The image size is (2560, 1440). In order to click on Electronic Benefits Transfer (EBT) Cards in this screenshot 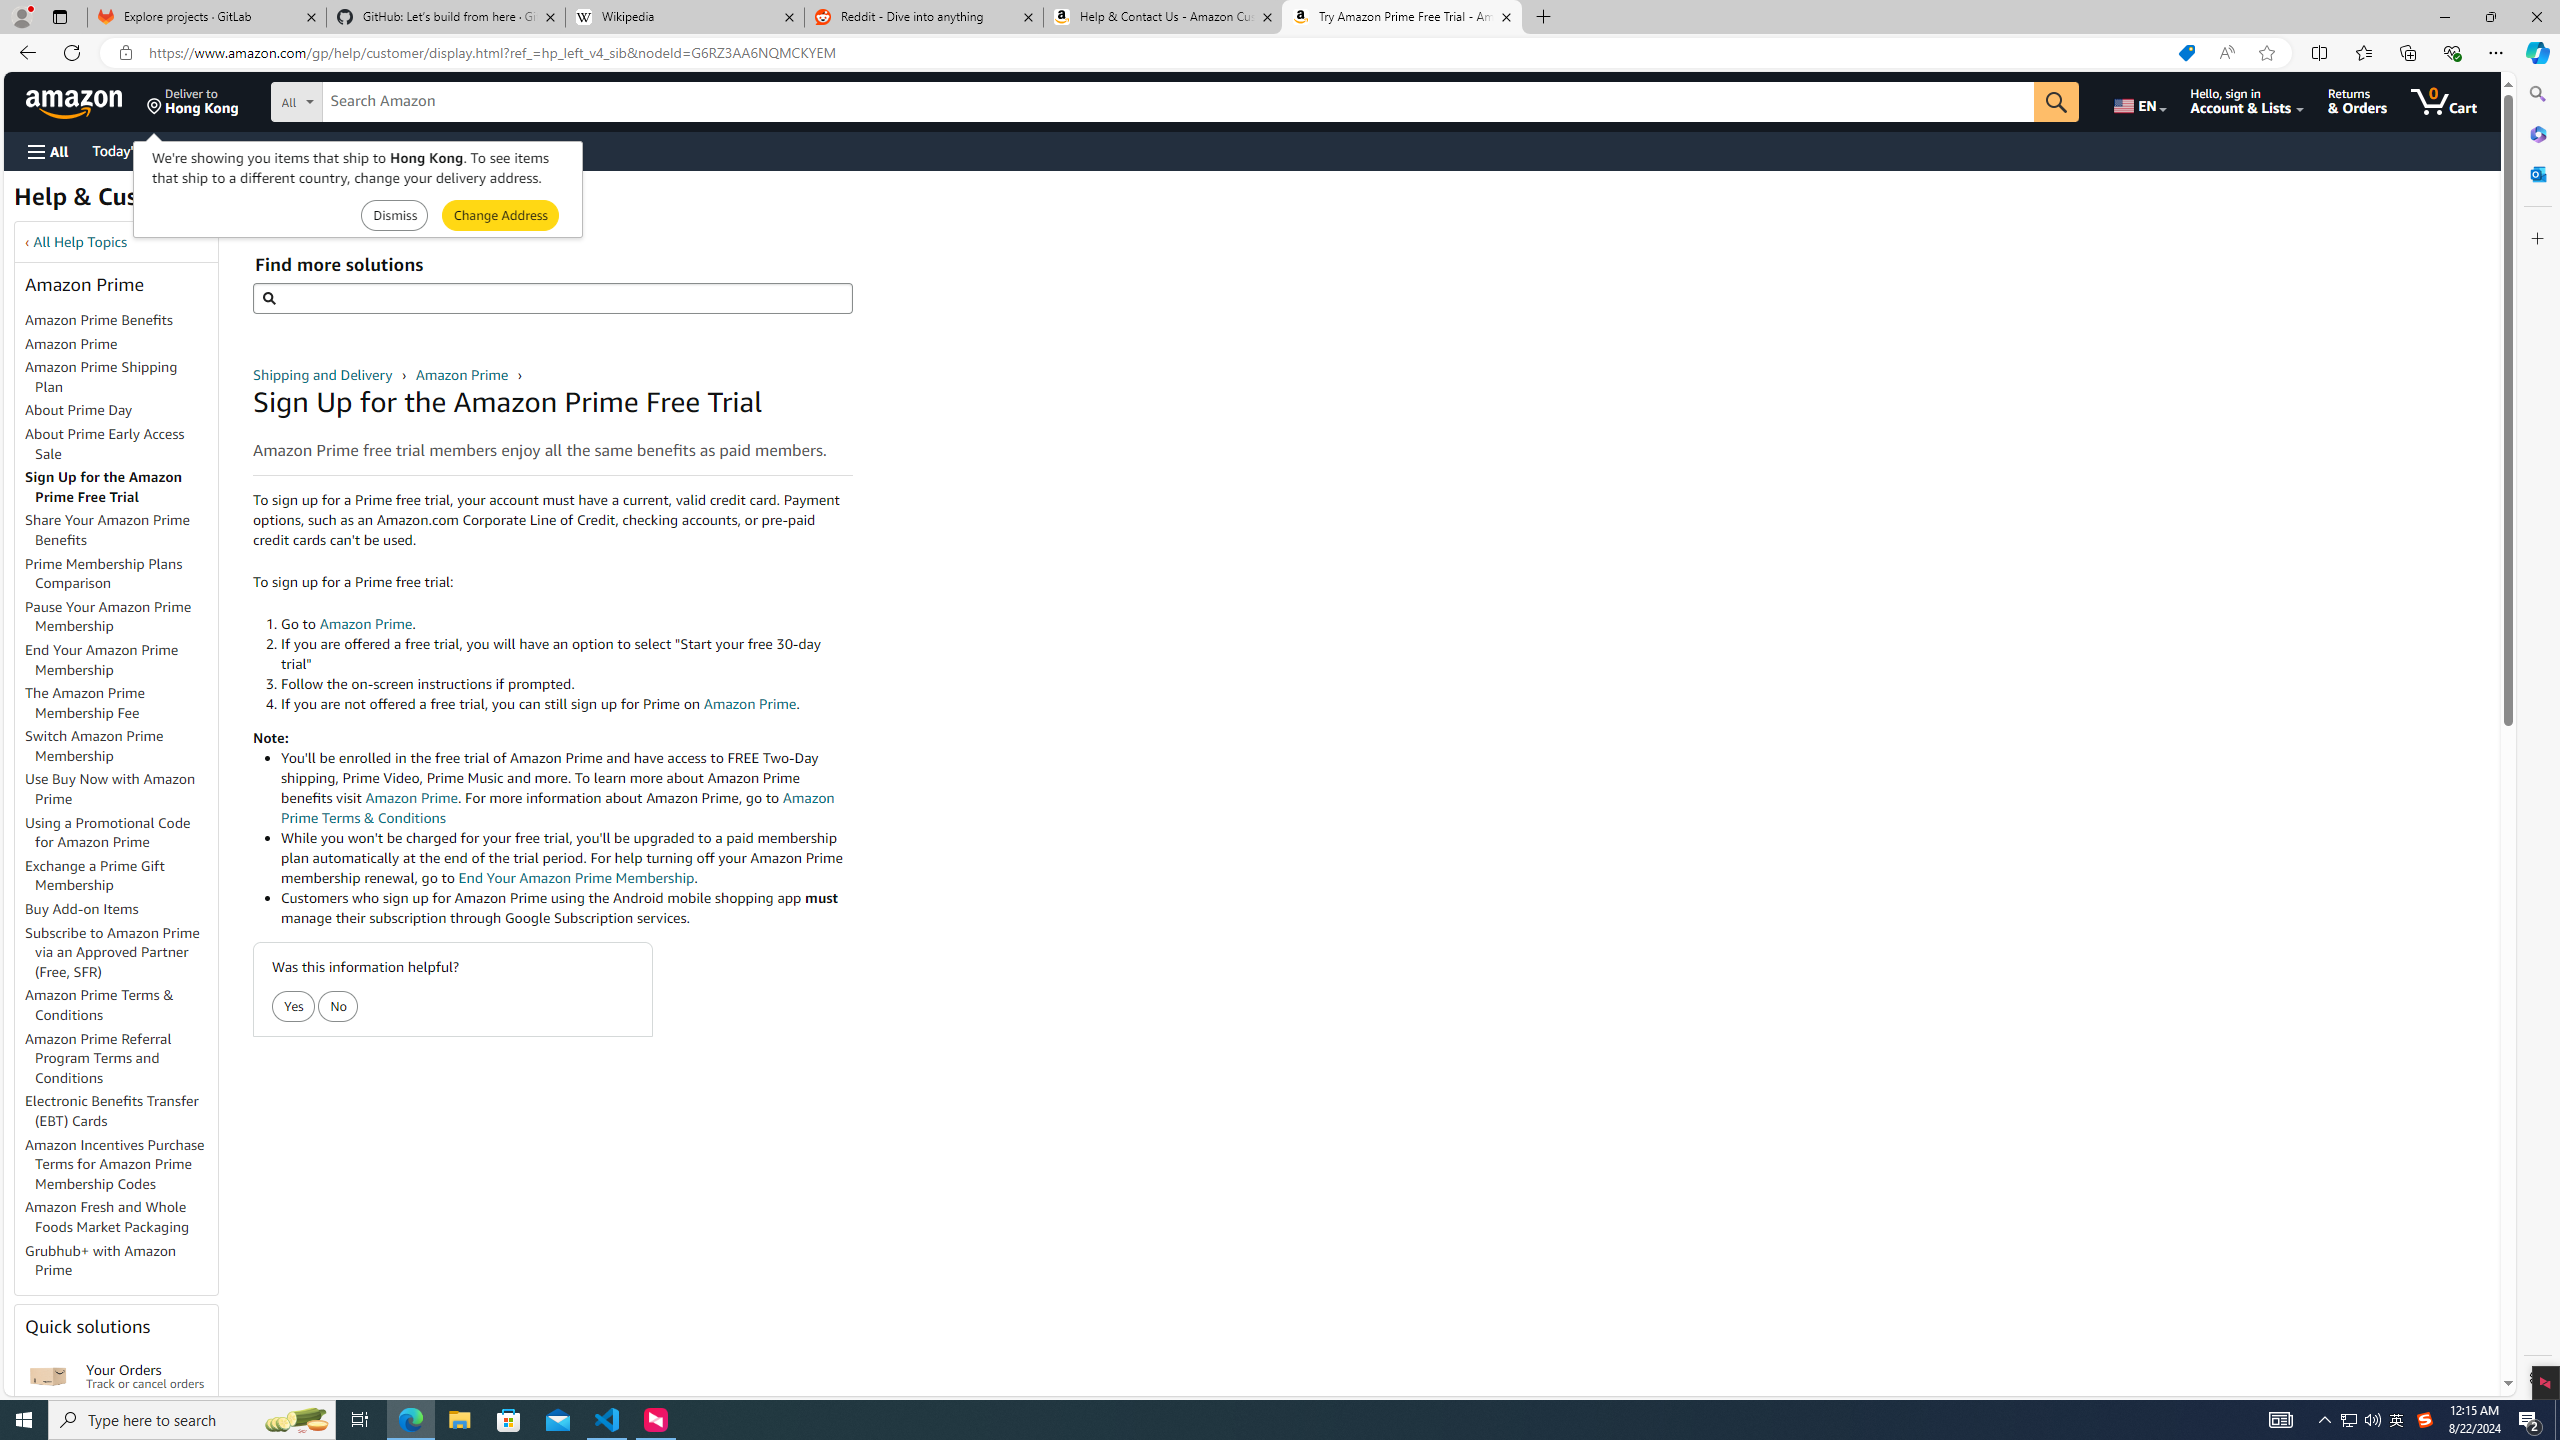, I will do `click(112, 1110)`.